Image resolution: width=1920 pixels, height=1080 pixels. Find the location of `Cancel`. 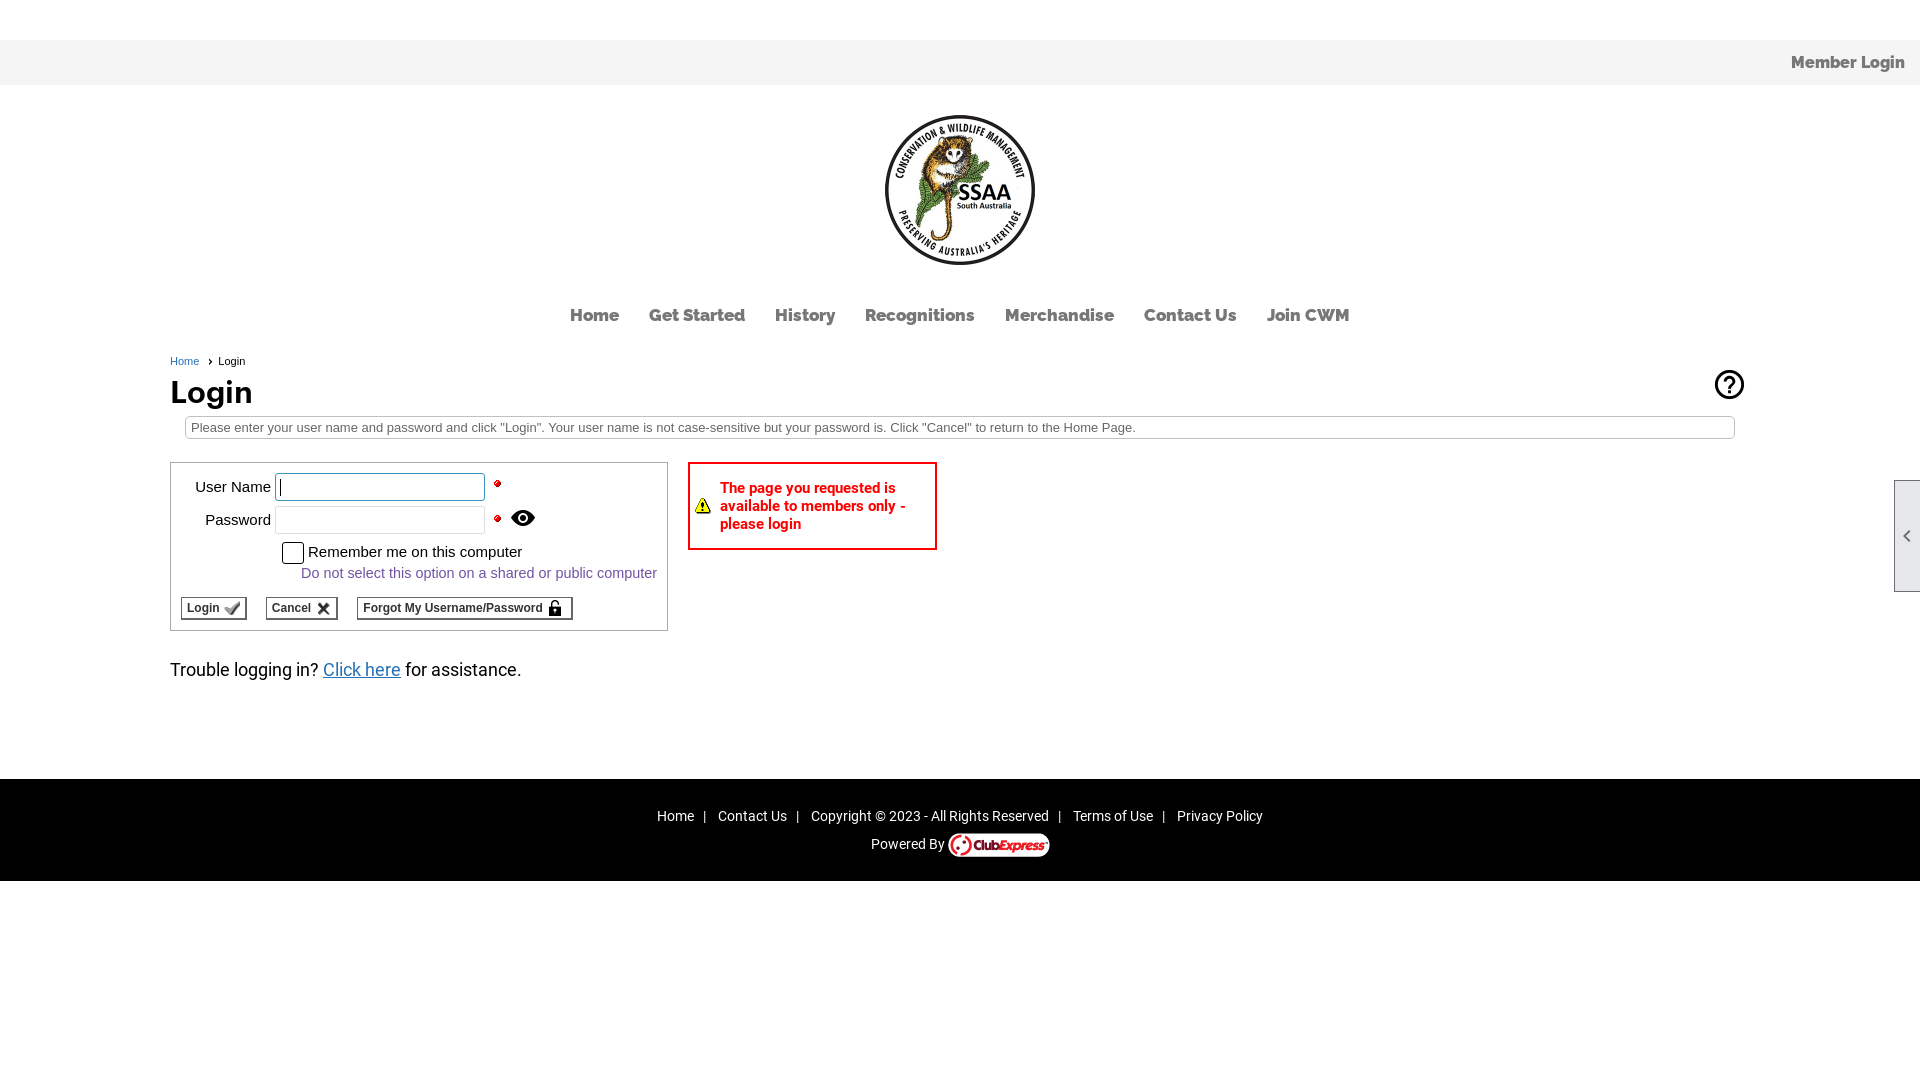

Cancel is located at coordinates (302, 608).